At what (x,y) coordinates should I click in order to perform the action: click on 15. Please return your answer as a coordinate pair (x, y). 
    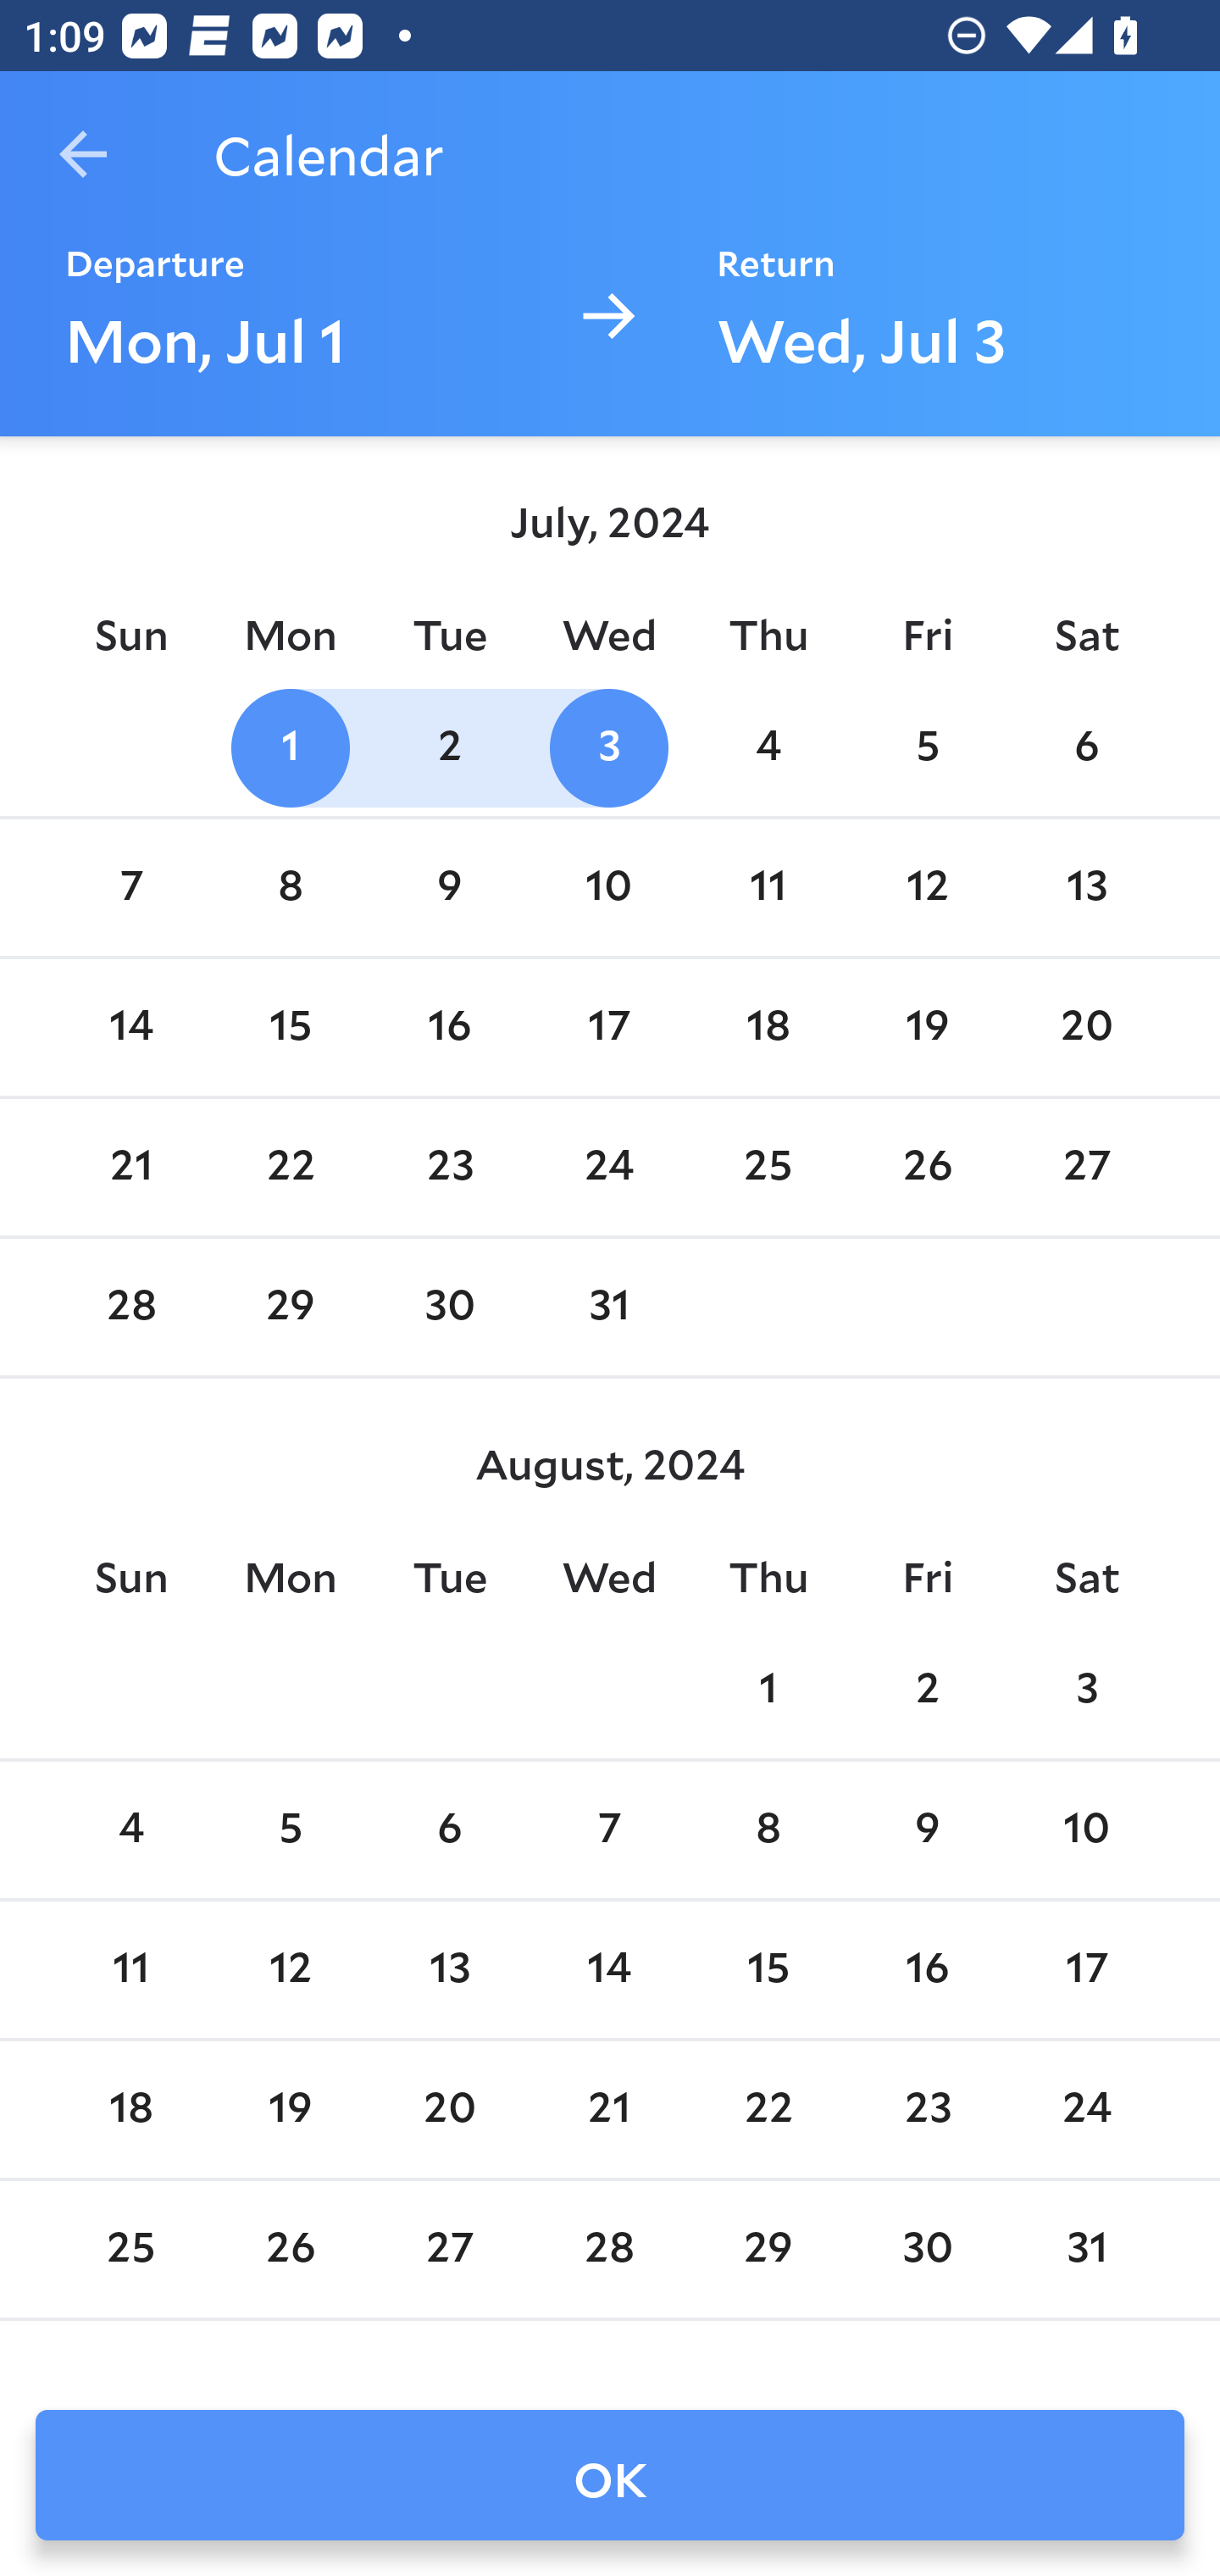
    Looking at the image, I should click on (768, 1970).